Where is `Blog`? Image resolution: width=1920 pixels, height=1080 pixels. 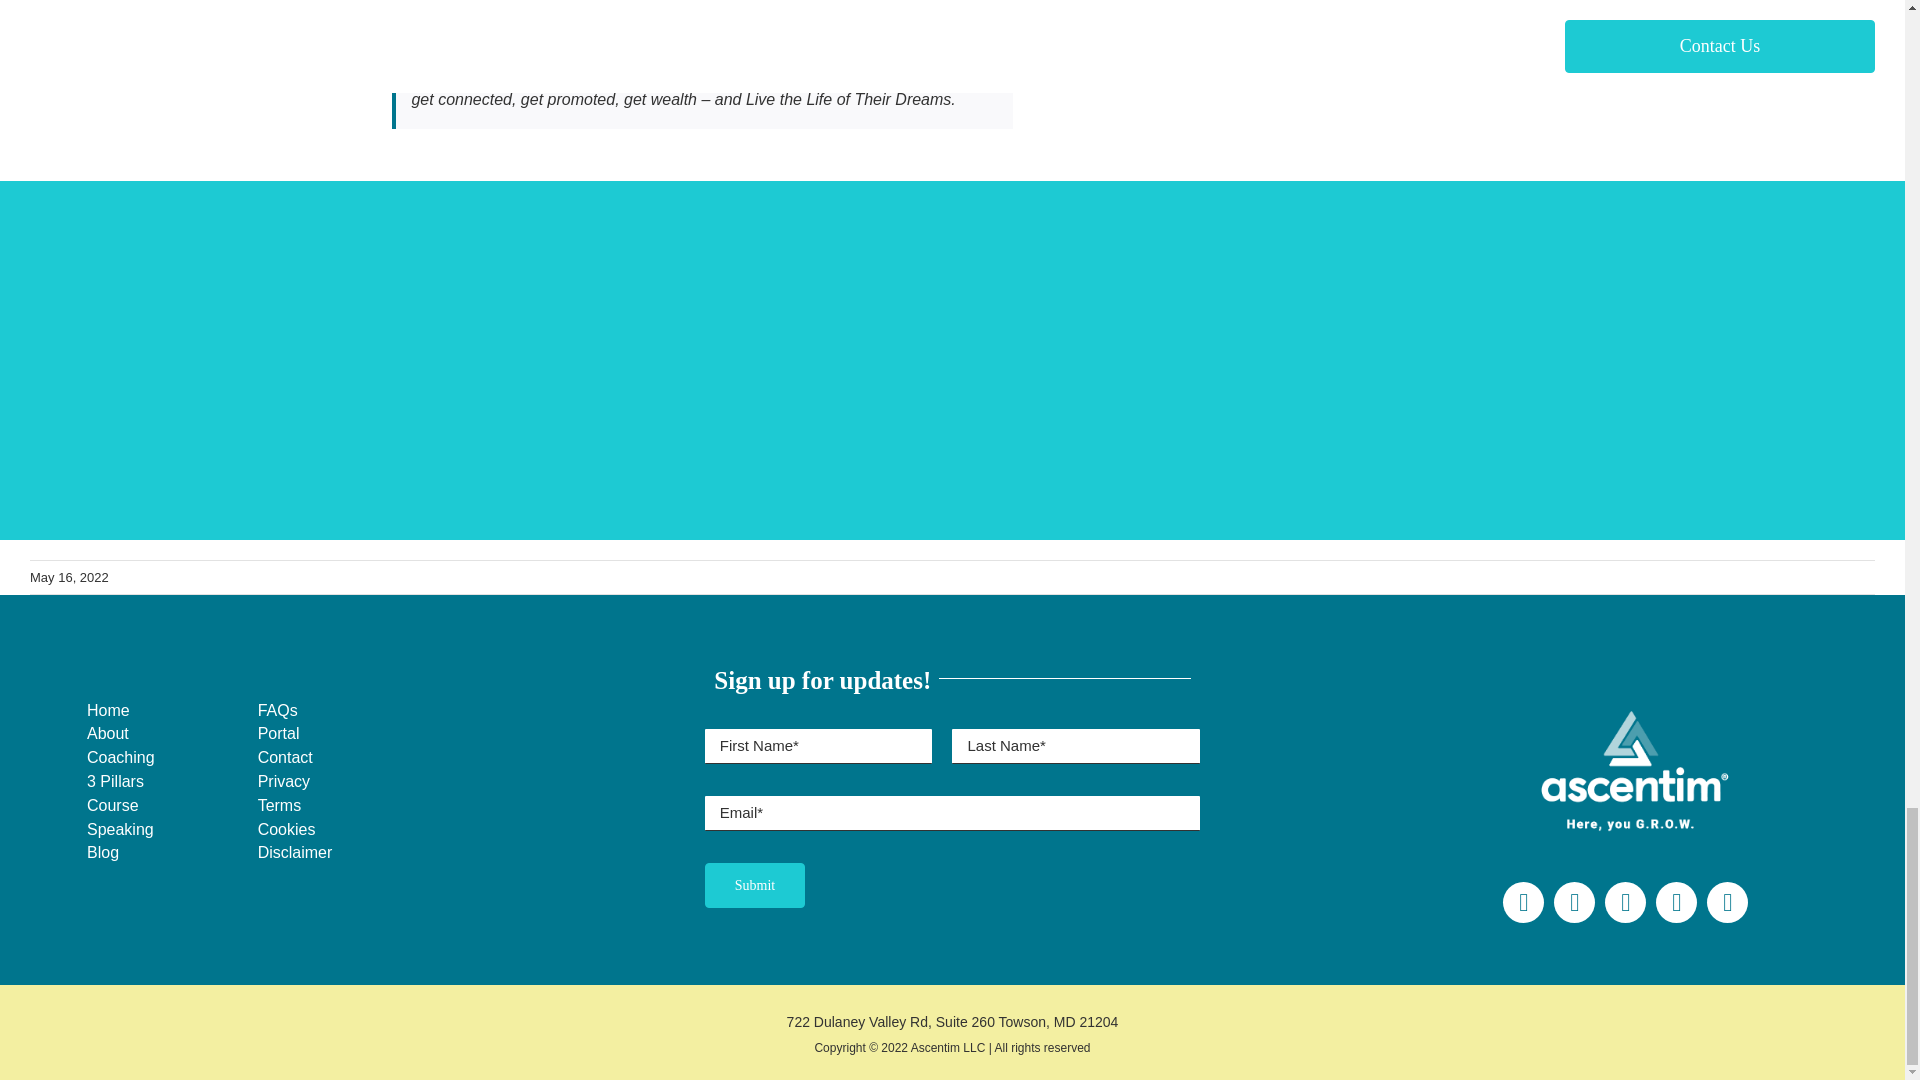 Blog is located at coordinates (120, 854).